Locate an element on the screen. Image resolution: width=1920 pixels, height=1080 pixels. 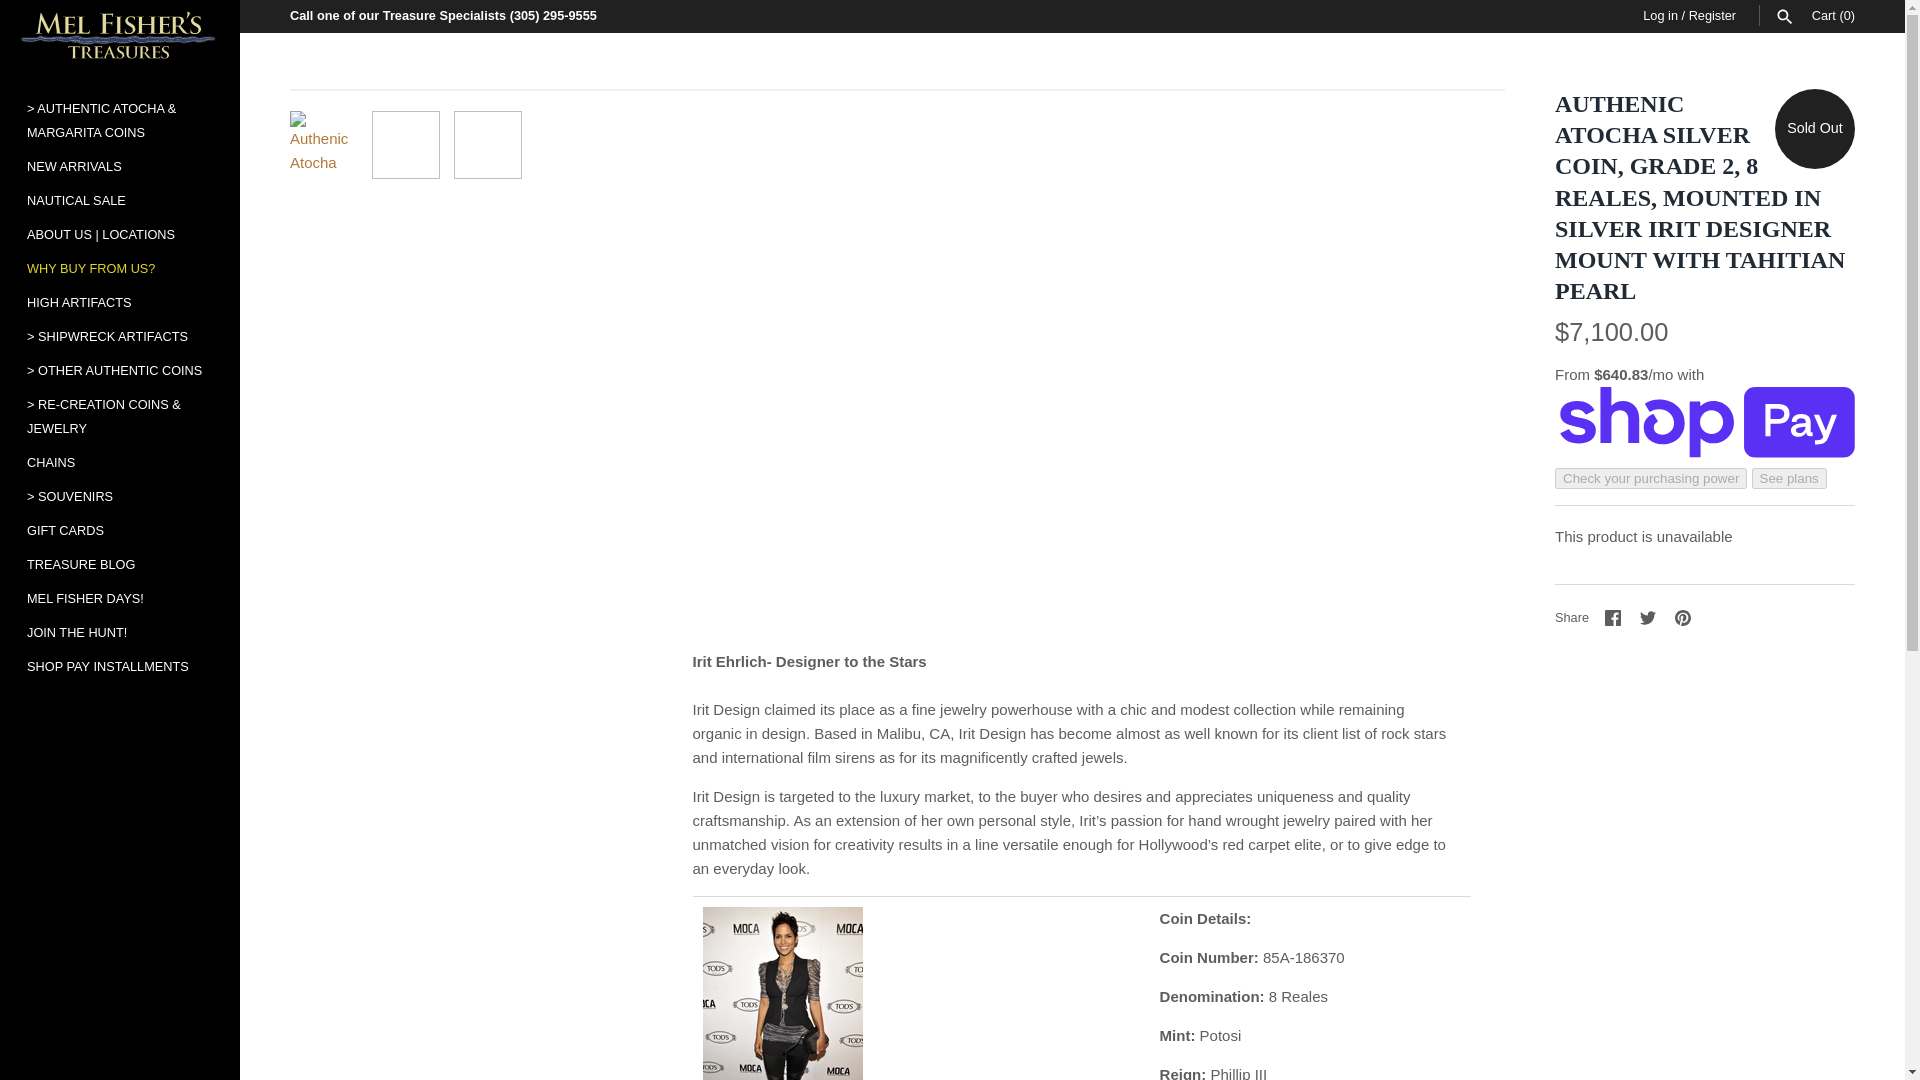
HIGH ARTIFACTS is located at coordinates (120, 302).